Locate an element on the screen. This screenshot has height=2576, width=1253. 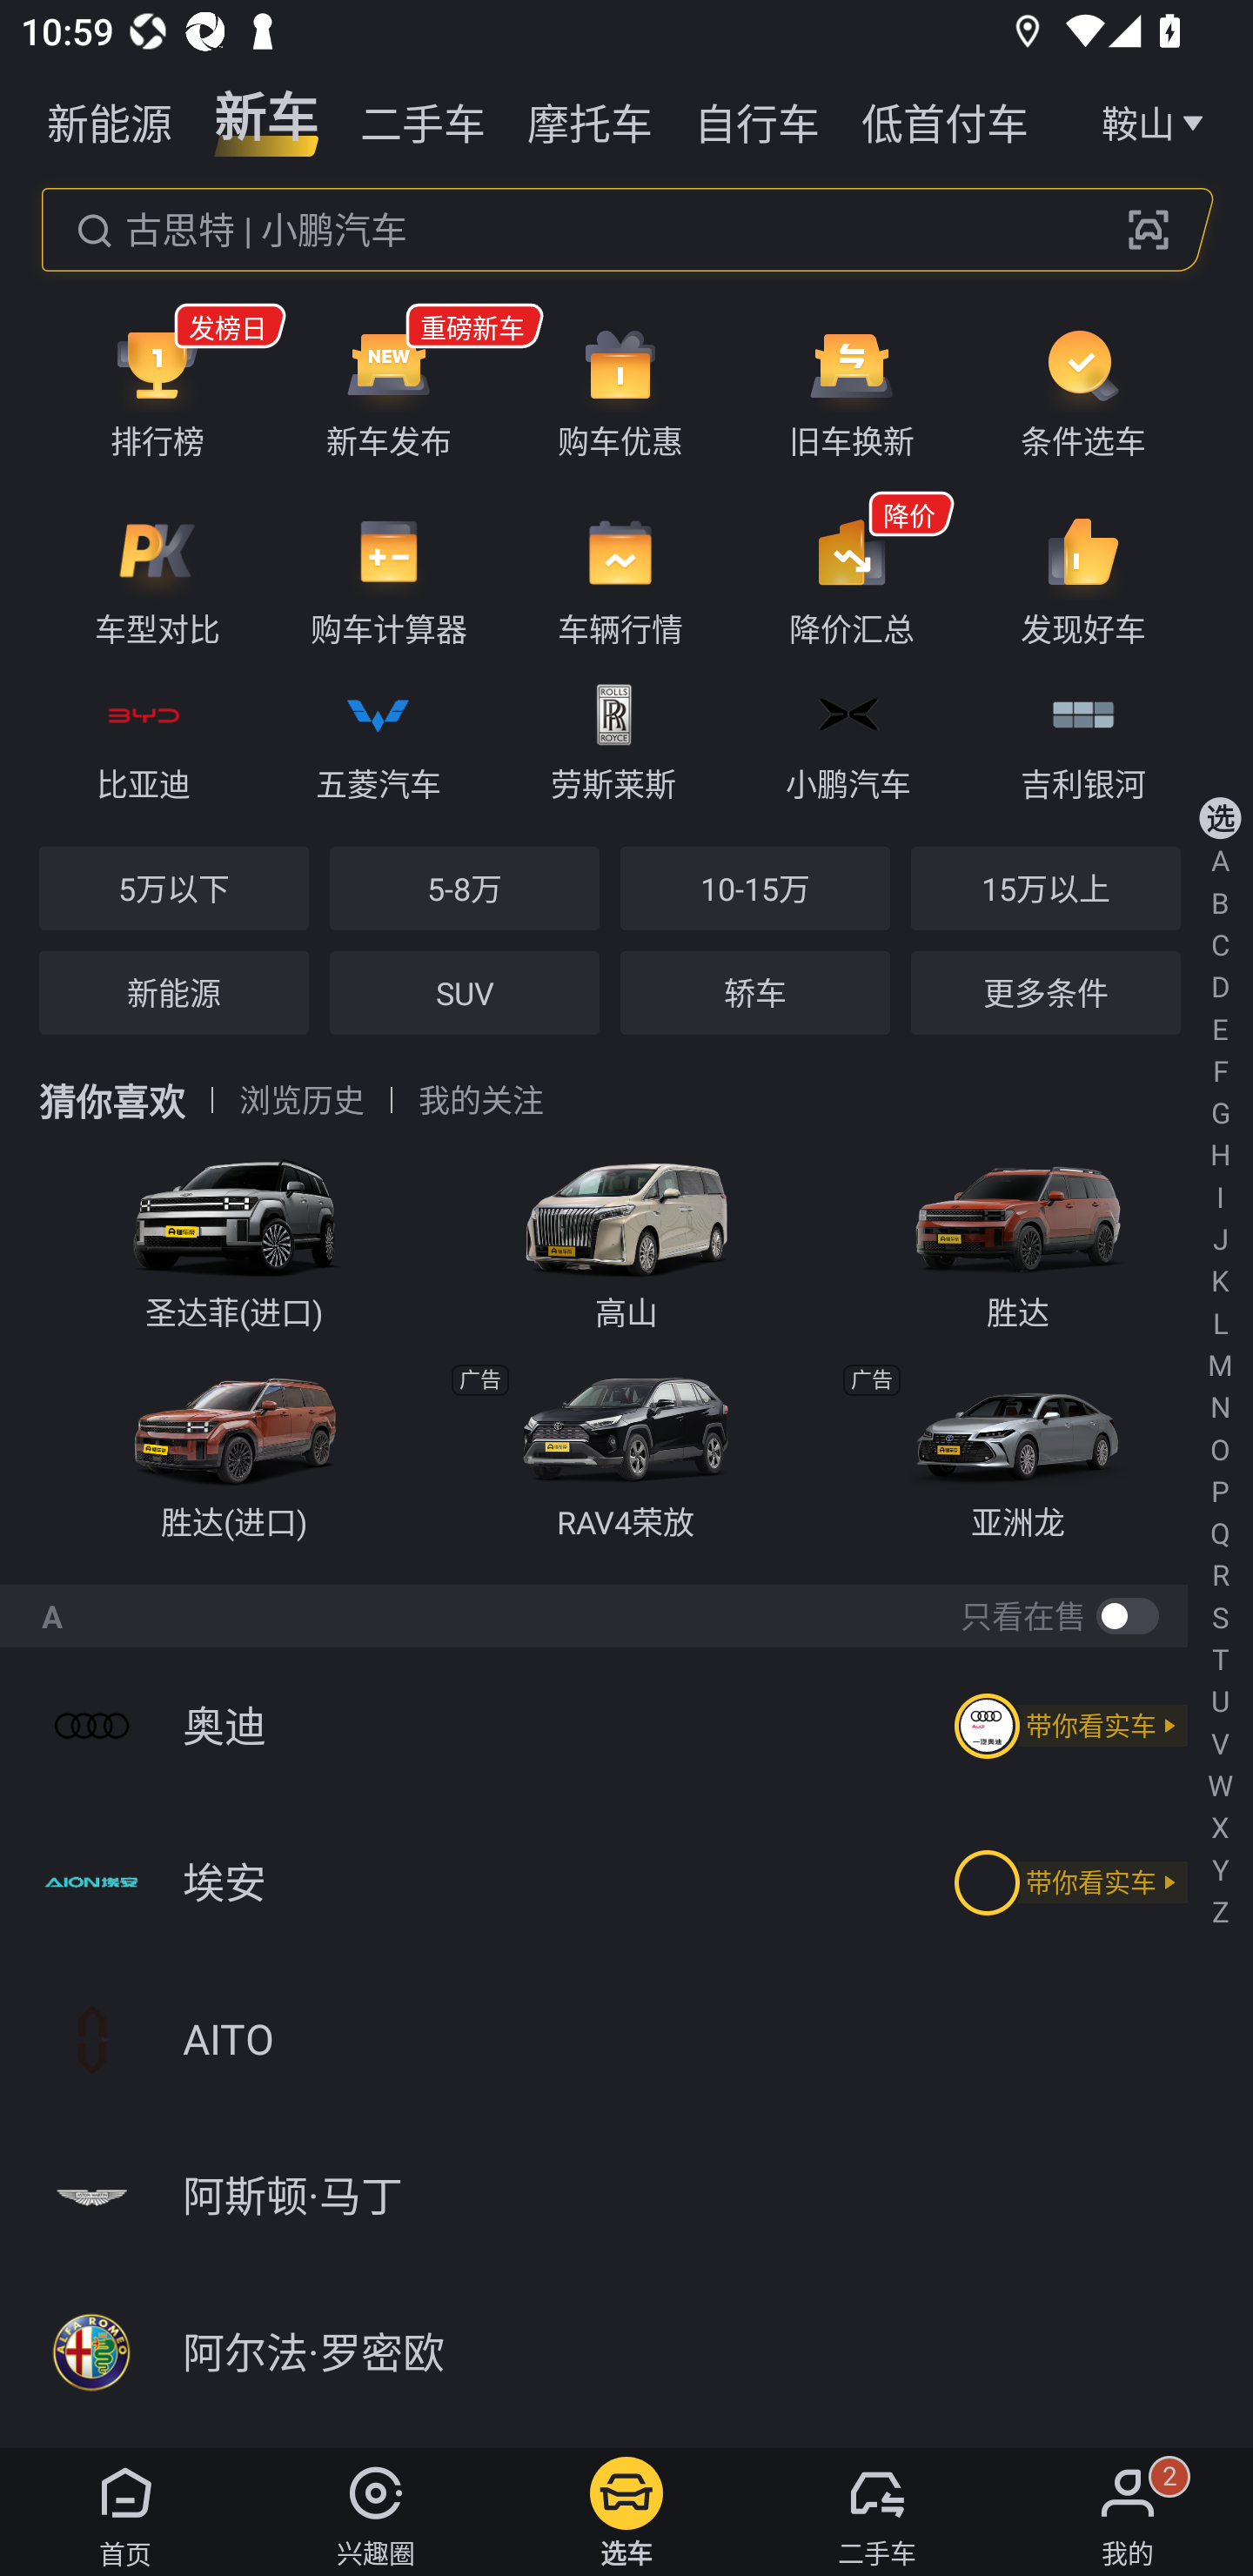
小鹏汽车 is located at coordinates (848, 738).